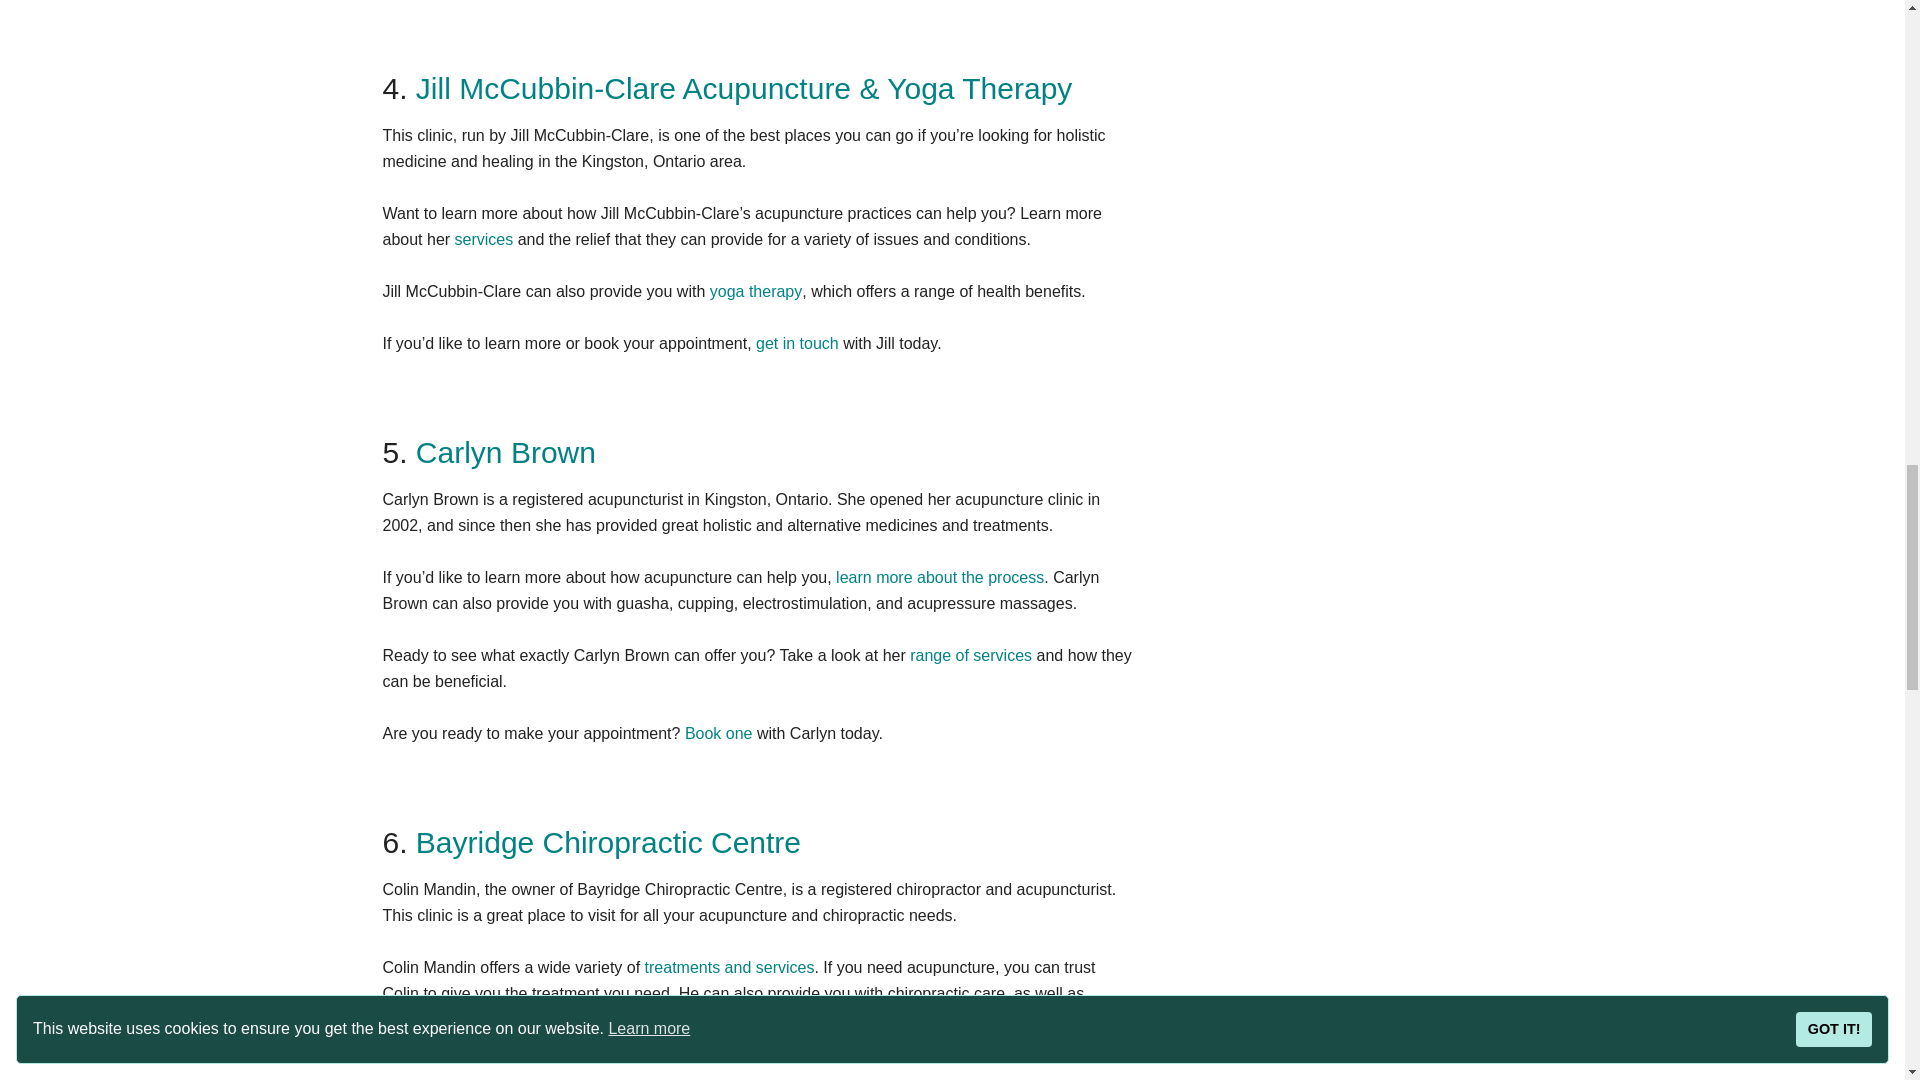 The height and width of the screenshot is (1080, 1920). Describe the element at coordinates (484, 240) in the screenshot. I see `services` at that location.